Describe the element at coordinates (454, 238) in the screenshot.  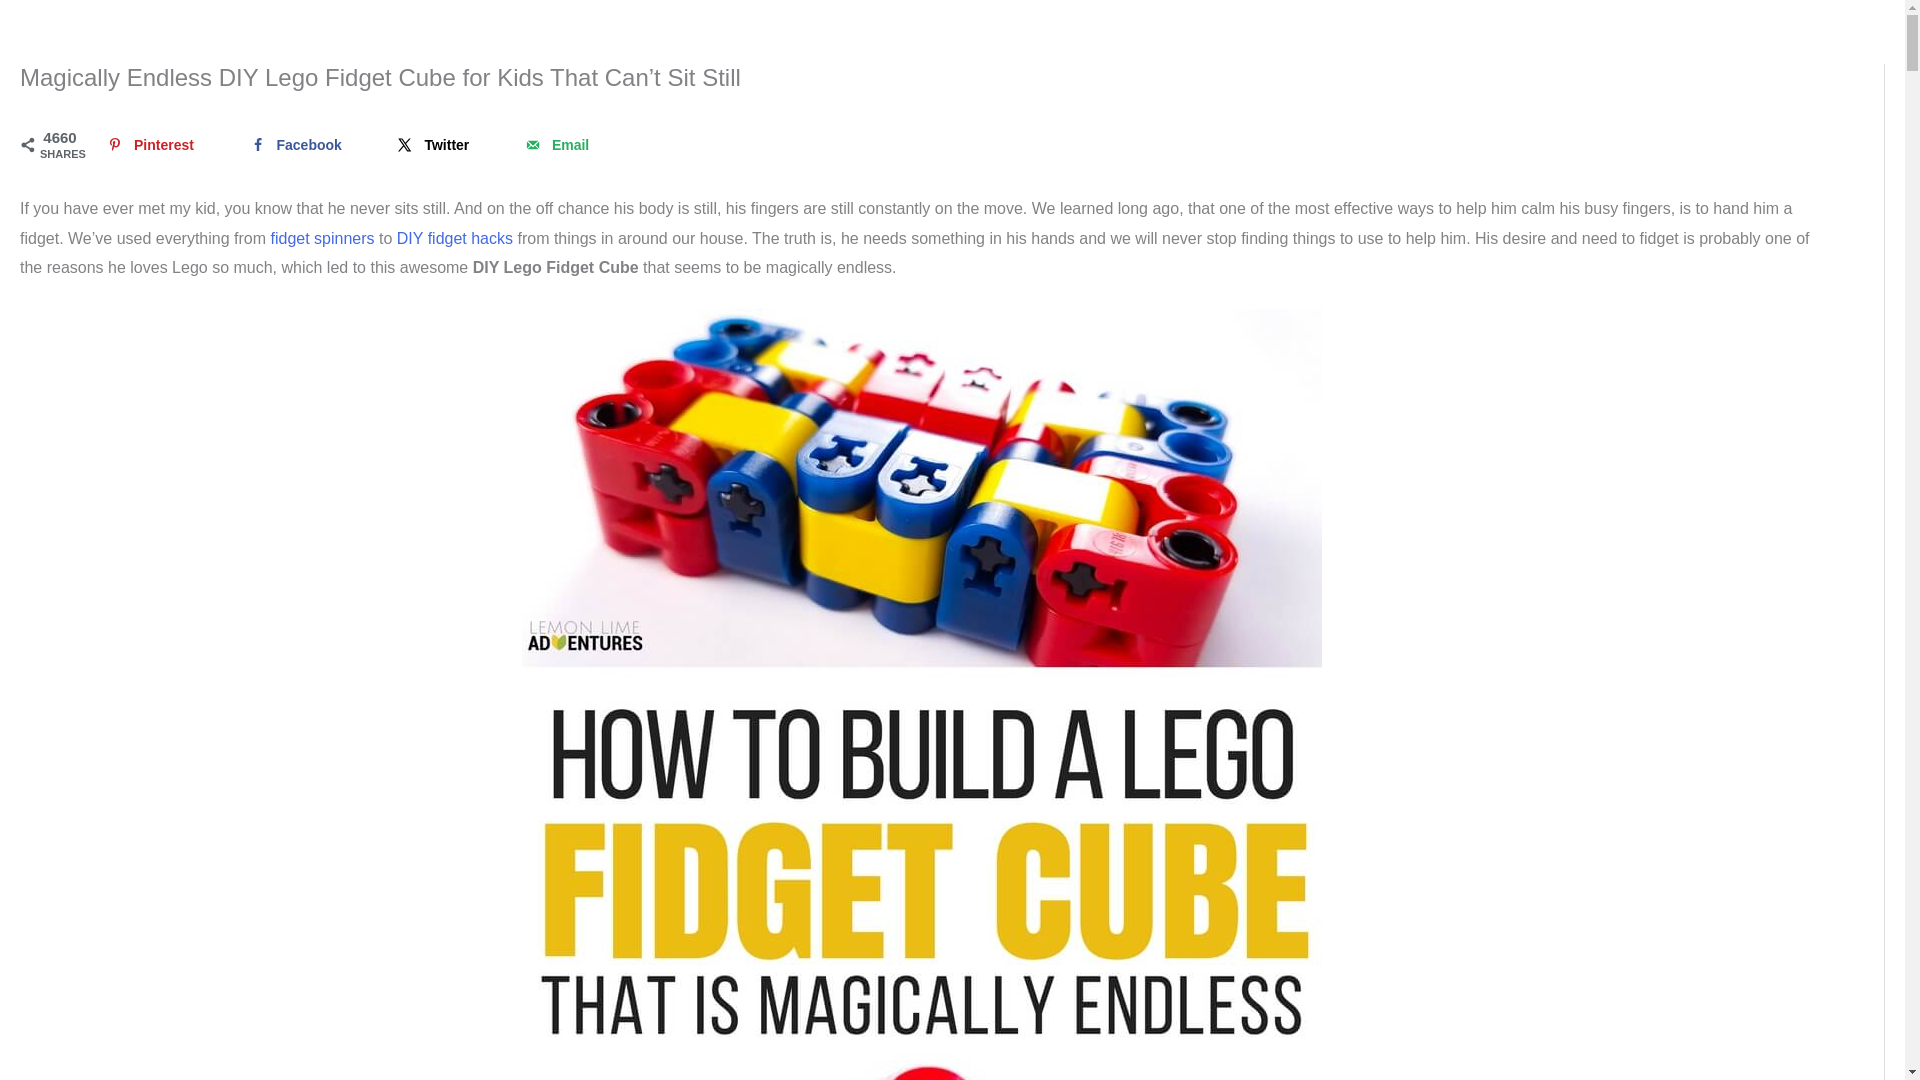
I see `DIY fidget hacks` at that location.